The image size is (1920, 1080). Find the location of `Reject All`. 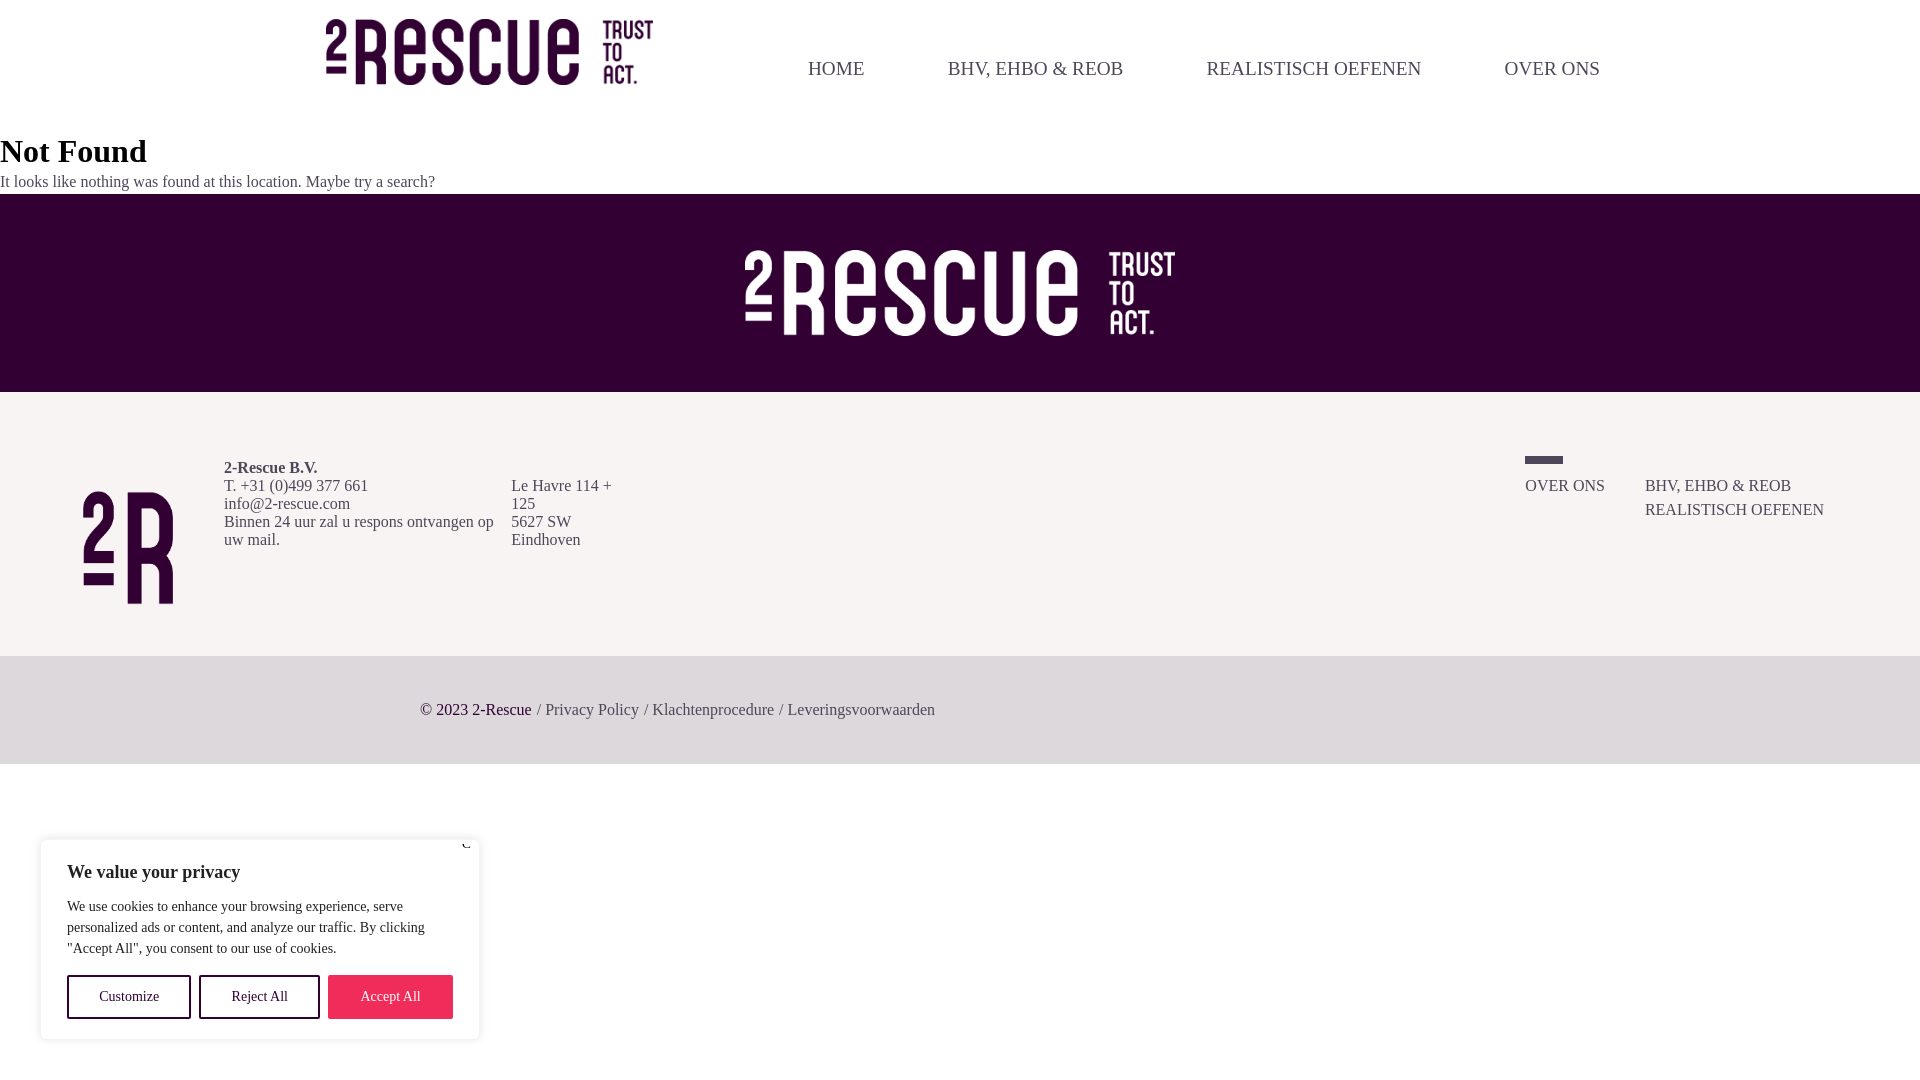

Reject All is located at coordinates (260, 997).